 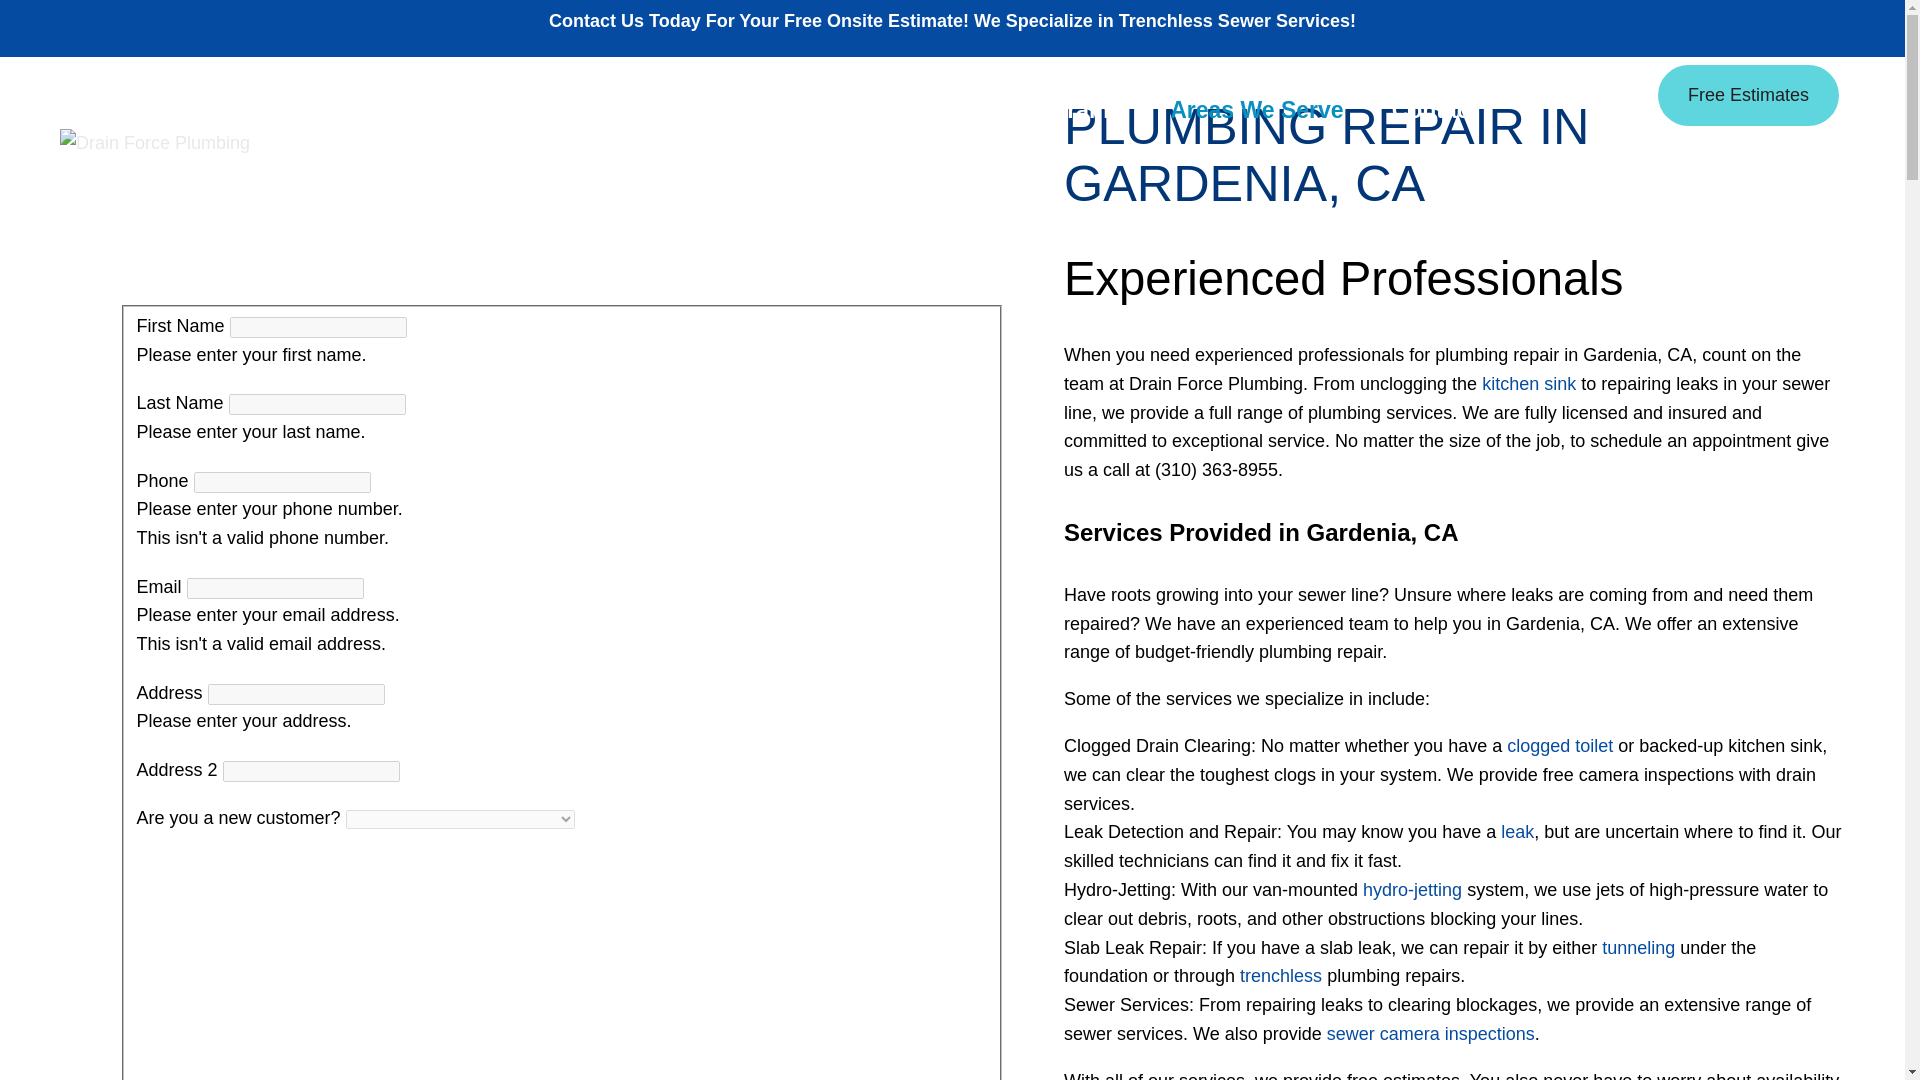 What do you see at coordinates (1294, 64) in the screenshot?
I see `Recent Projects` at bounding box center [1294, 64].